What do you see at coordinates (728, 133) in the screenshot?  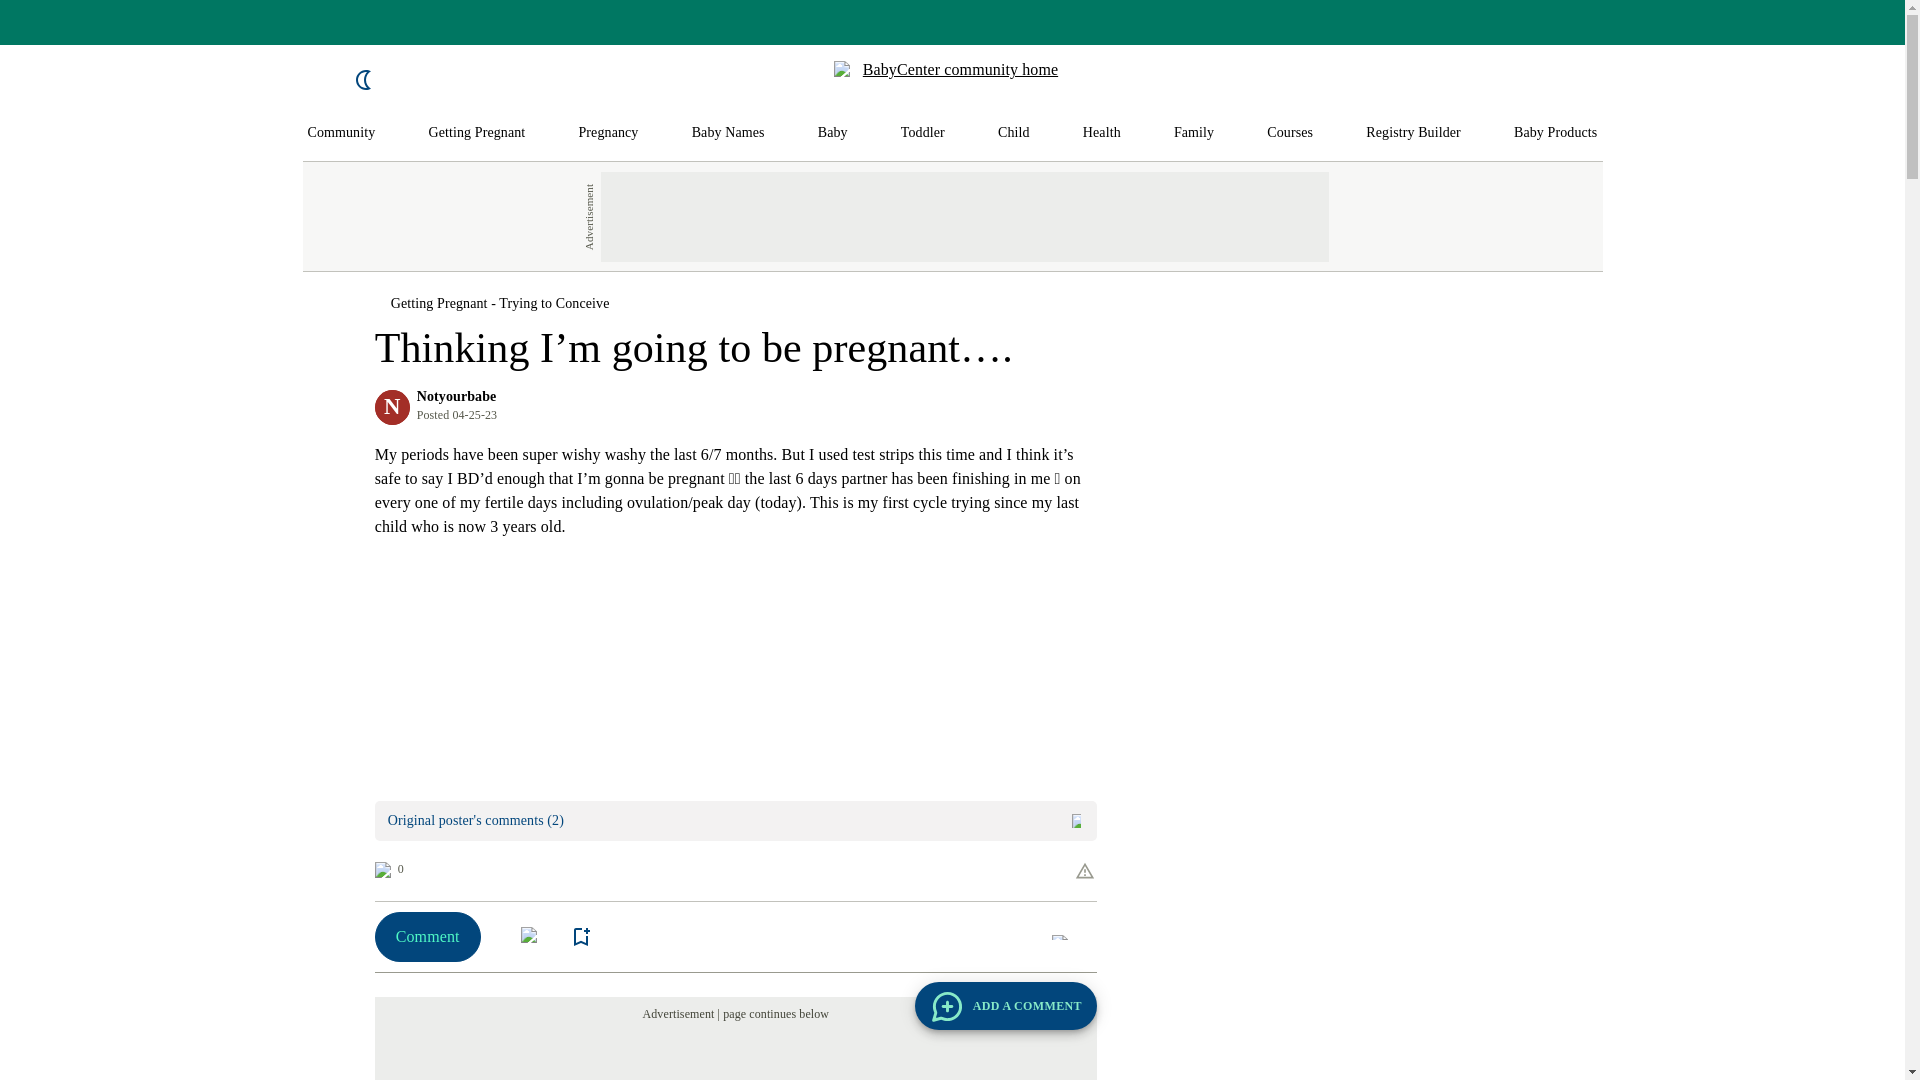 I see `Baby Names` at bounding box center [728, 133].